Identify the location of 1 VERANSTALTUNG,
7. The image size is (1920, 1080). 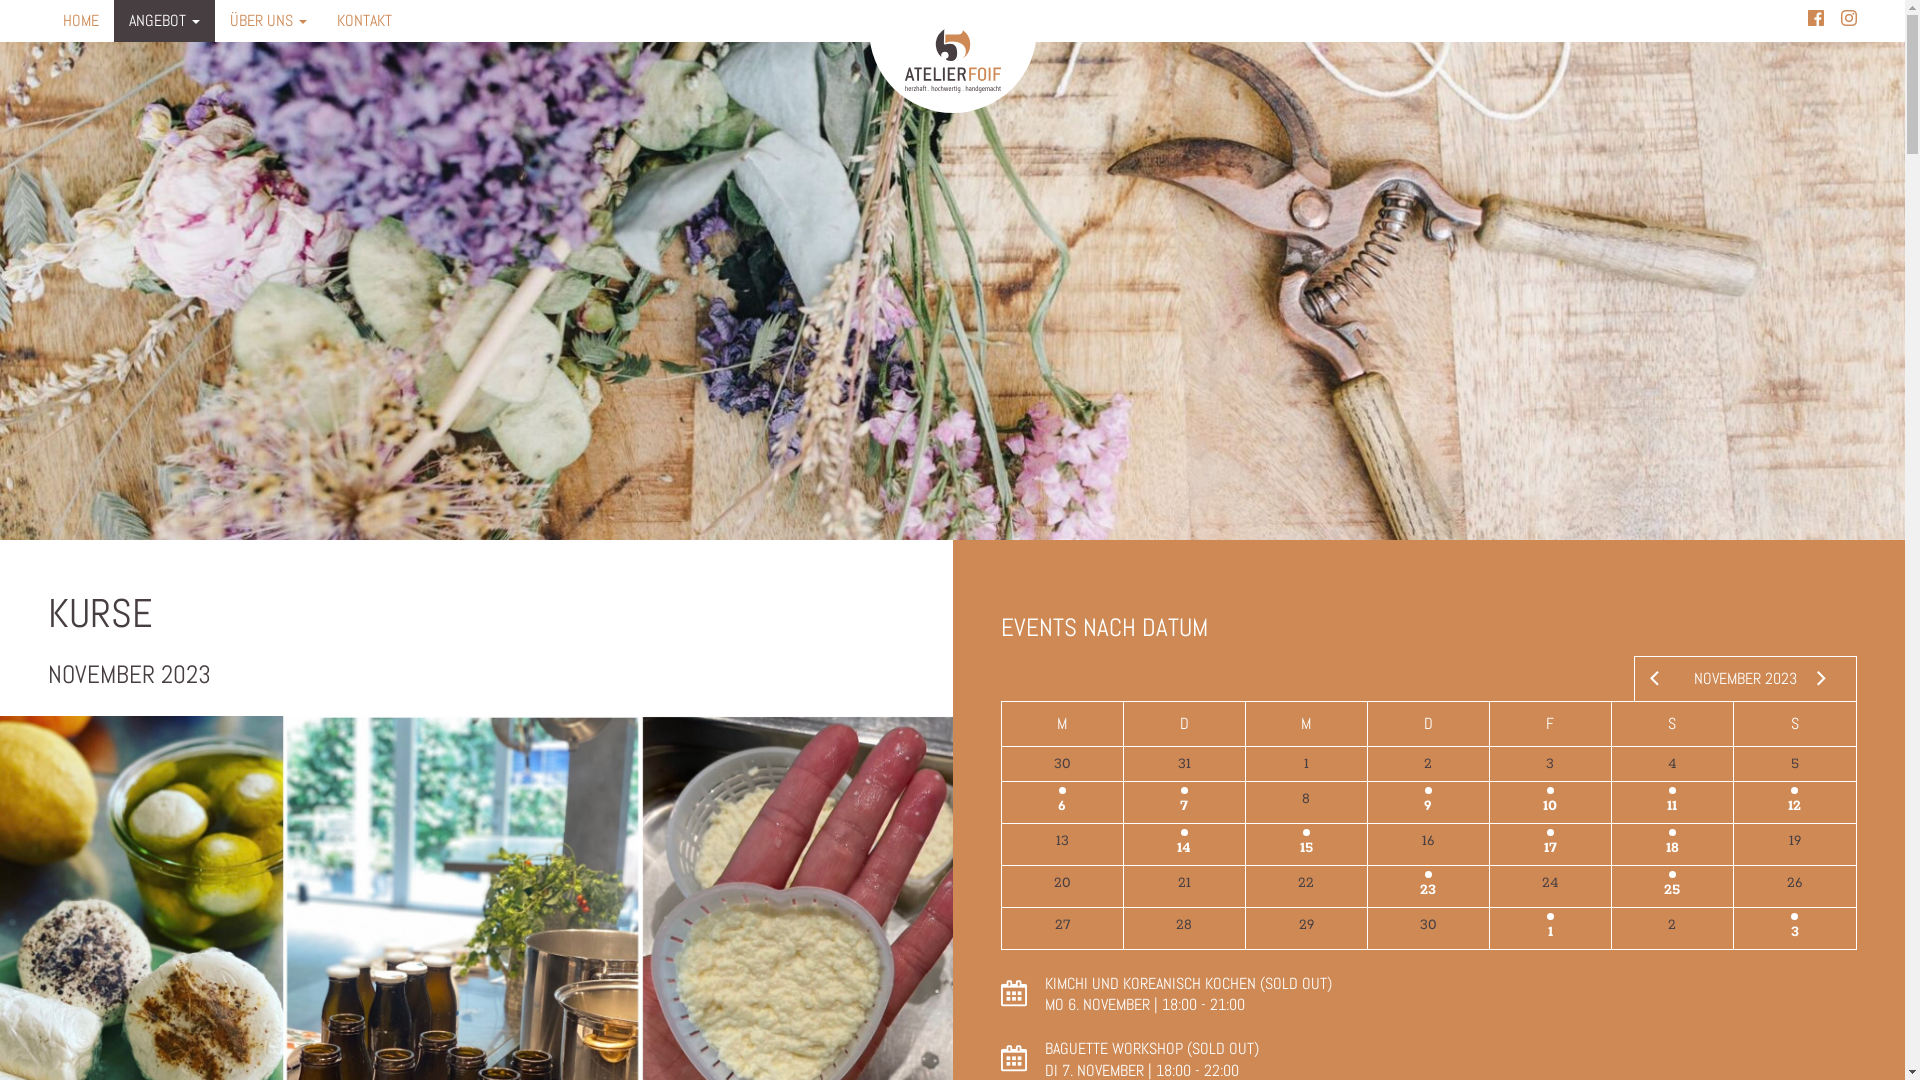
(1184, 802).